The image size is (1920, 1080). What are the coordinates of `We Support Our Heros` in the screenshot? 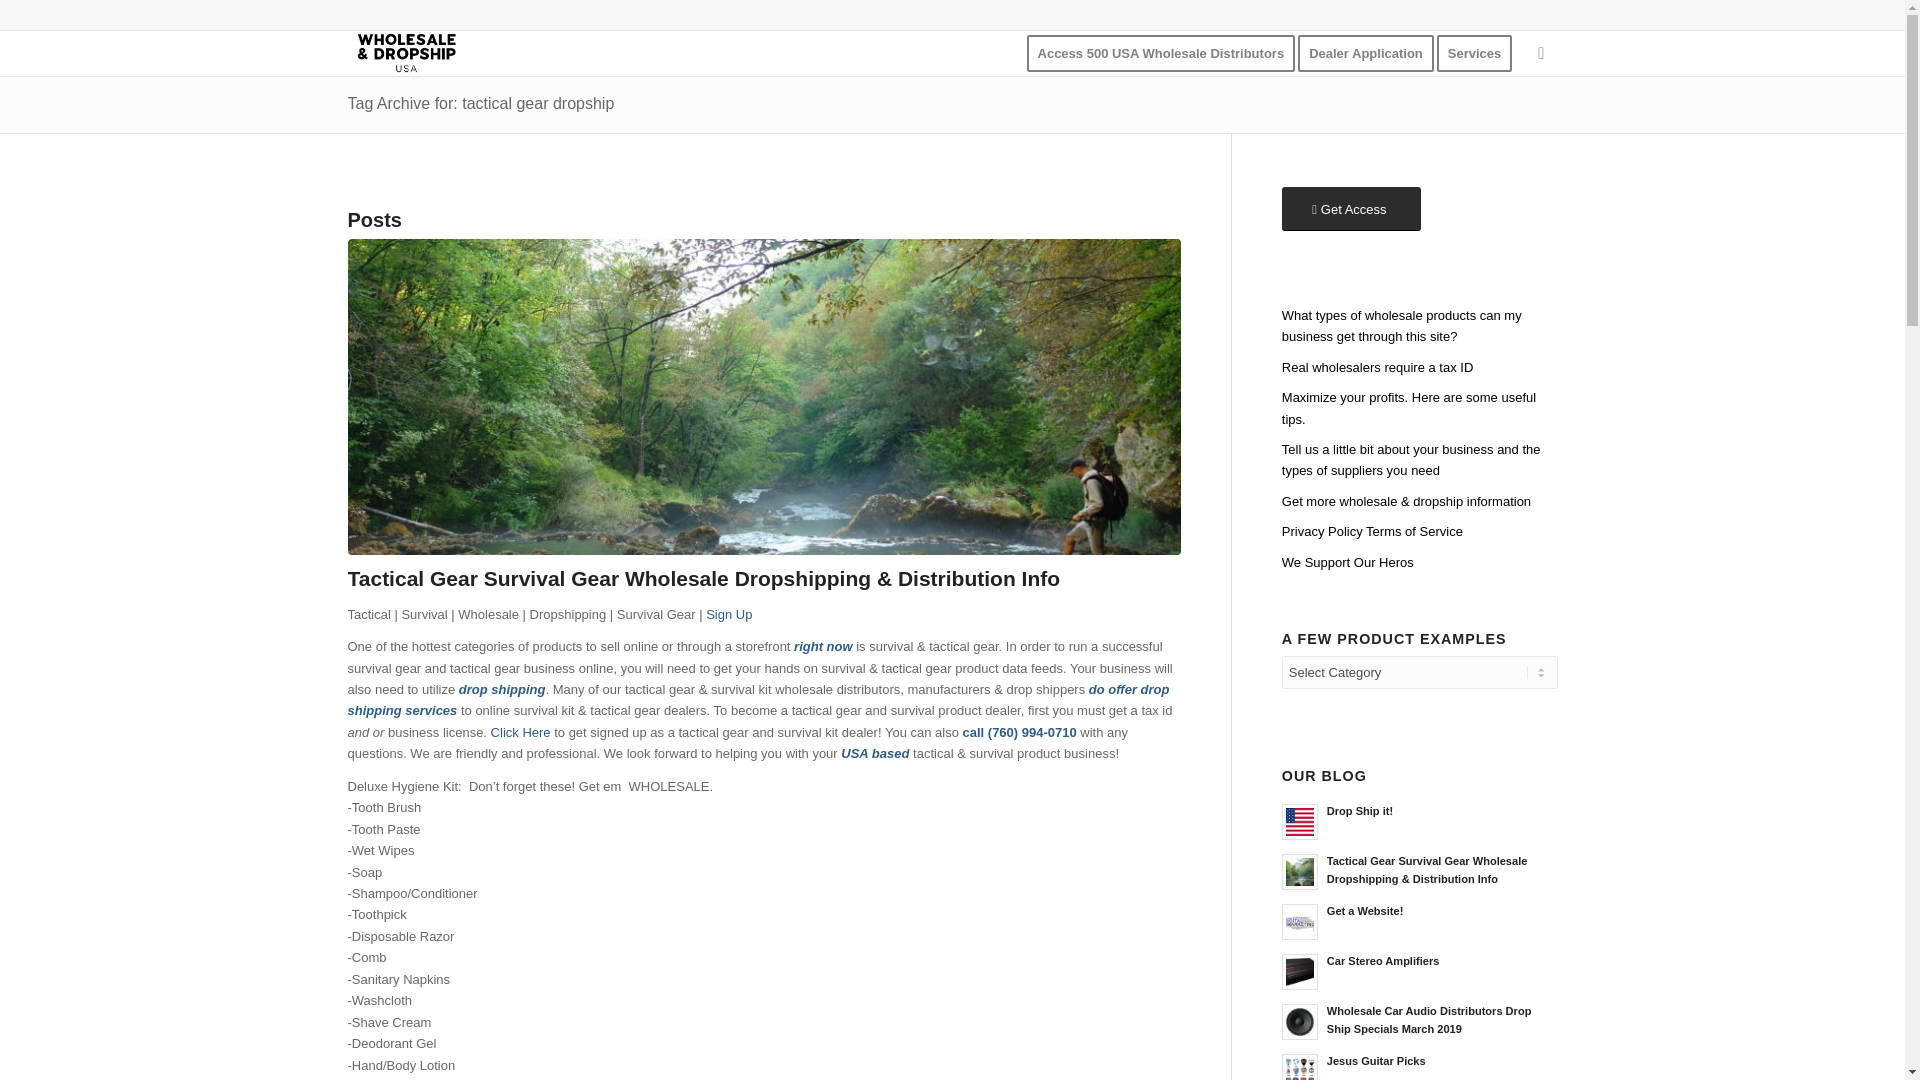 It's located at (1420, 562).